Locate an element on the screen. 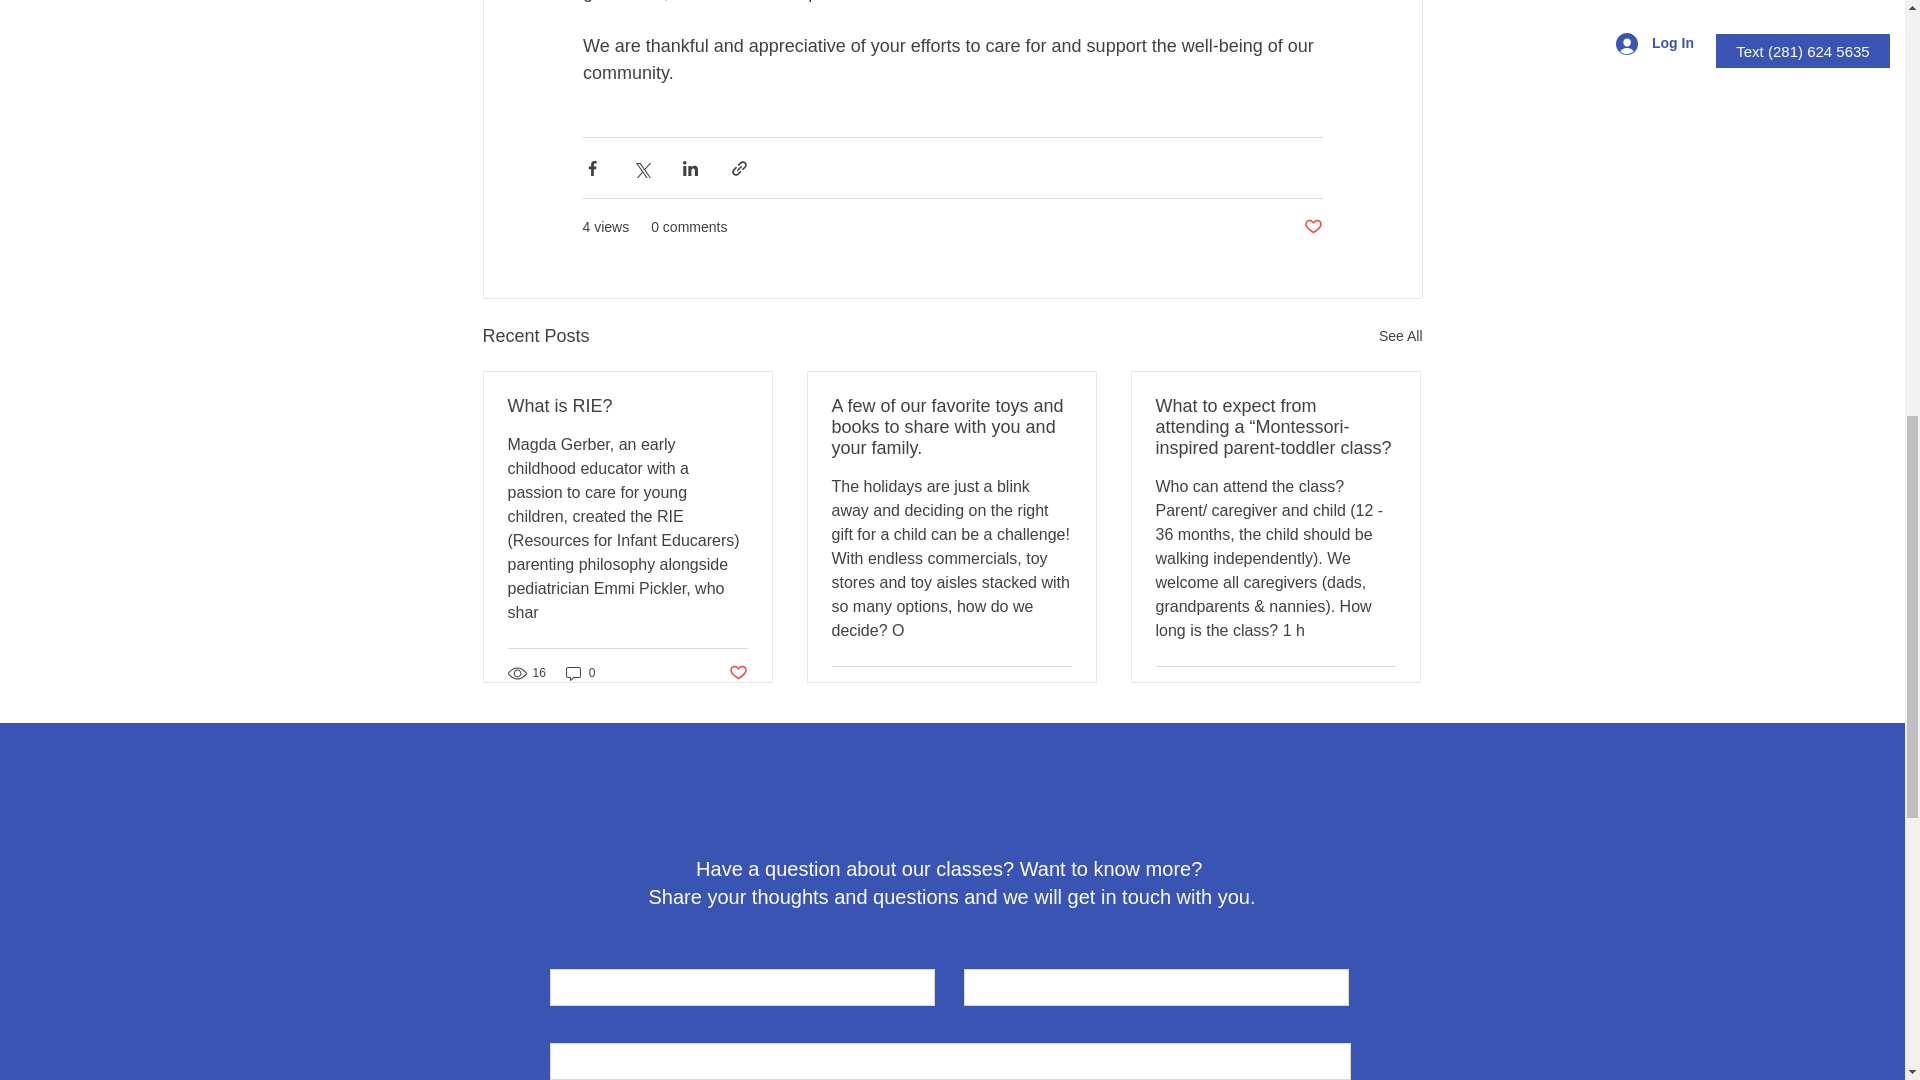 The image size is (1920, 1080). See All is located at coordinates (1400, 336).